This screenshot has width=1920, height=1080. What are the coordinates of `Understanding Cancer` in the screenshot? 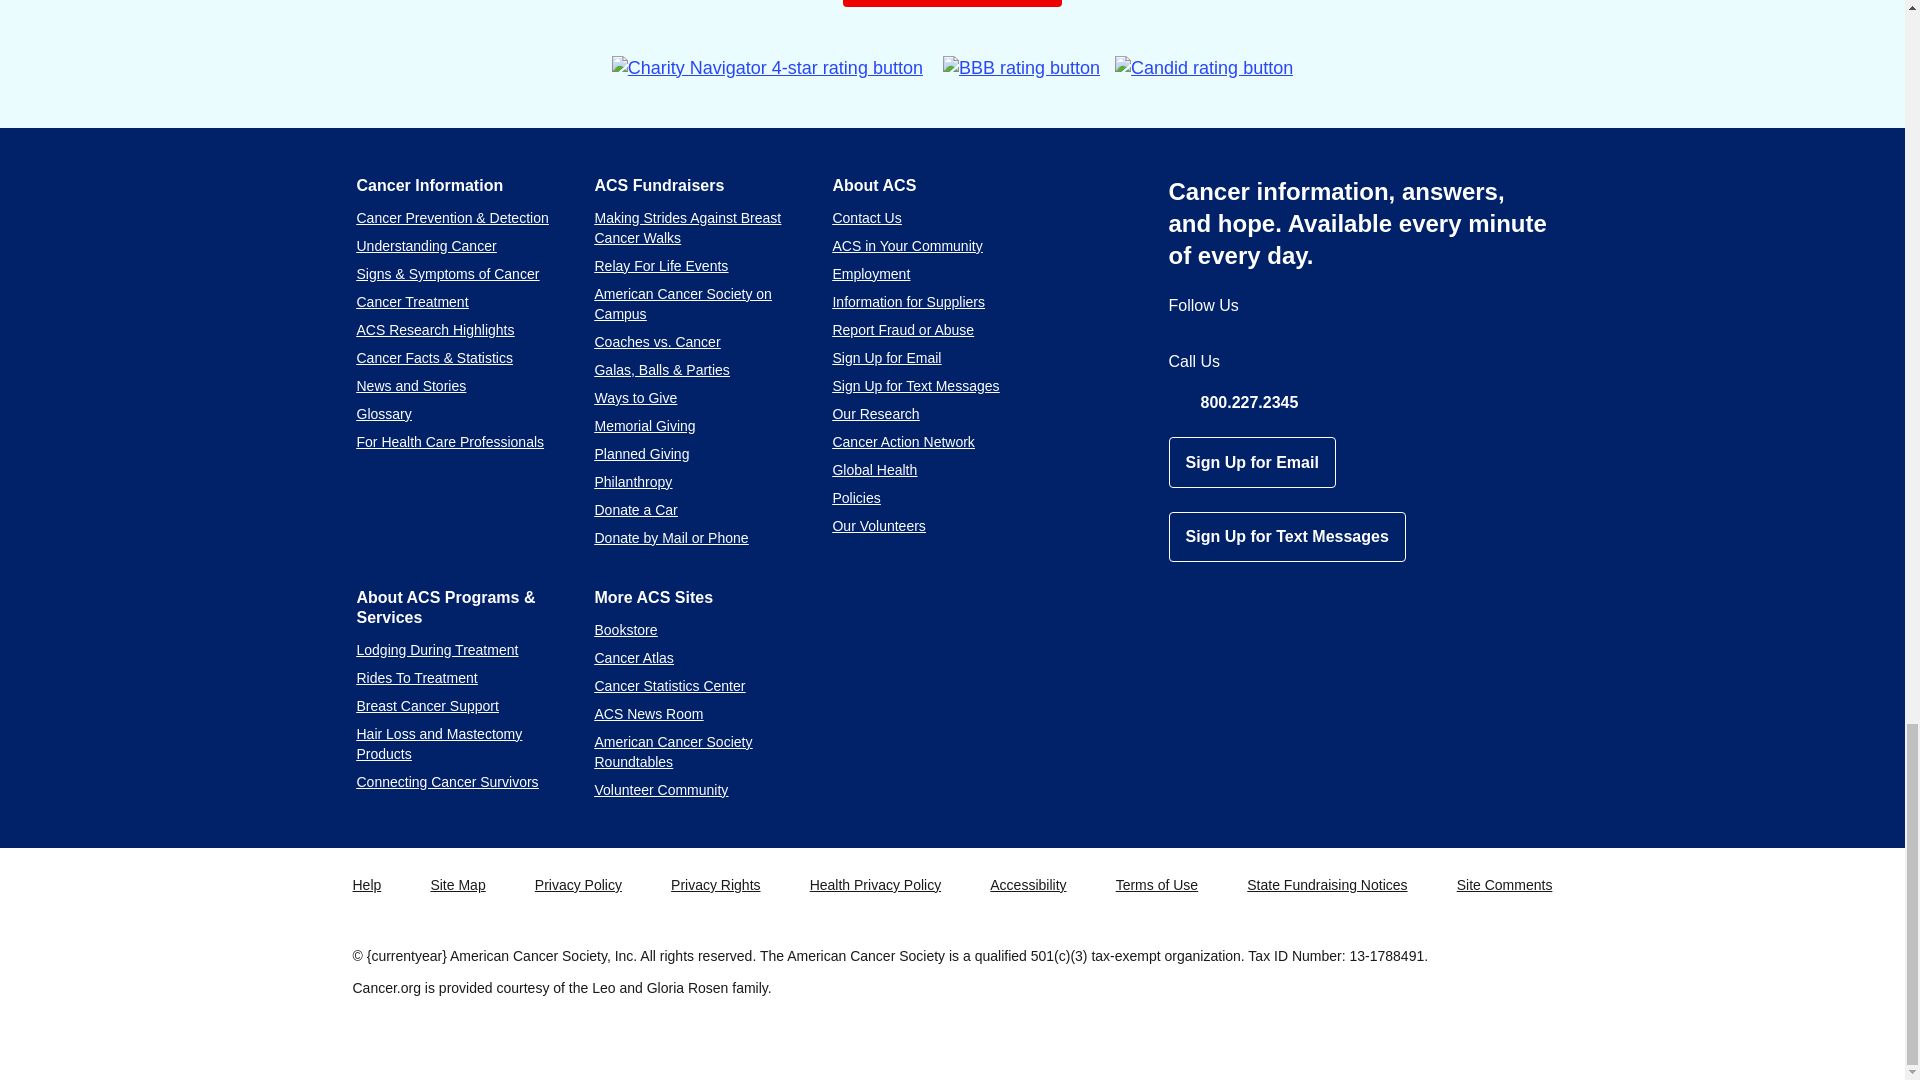 It's located at (425, 245).